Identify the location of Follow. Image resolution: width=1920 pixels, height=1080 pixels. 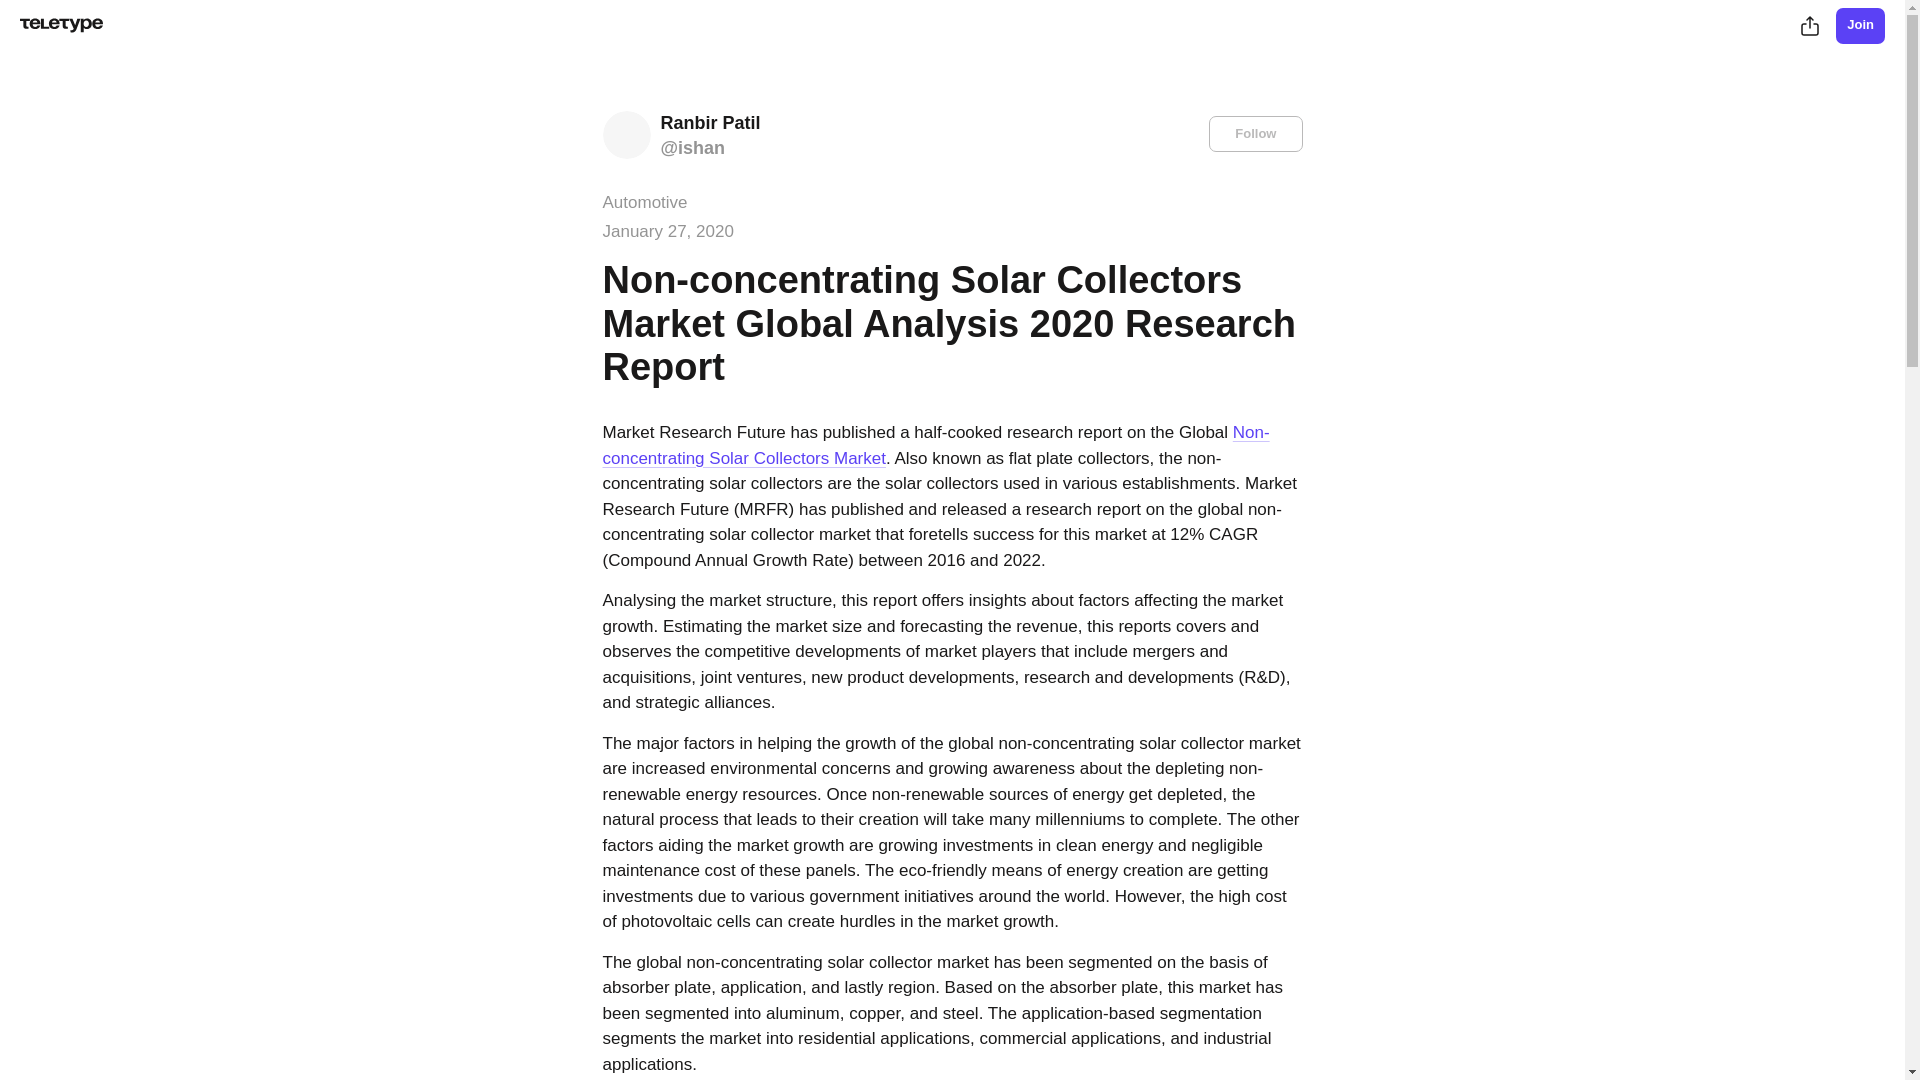
(1255, 134).